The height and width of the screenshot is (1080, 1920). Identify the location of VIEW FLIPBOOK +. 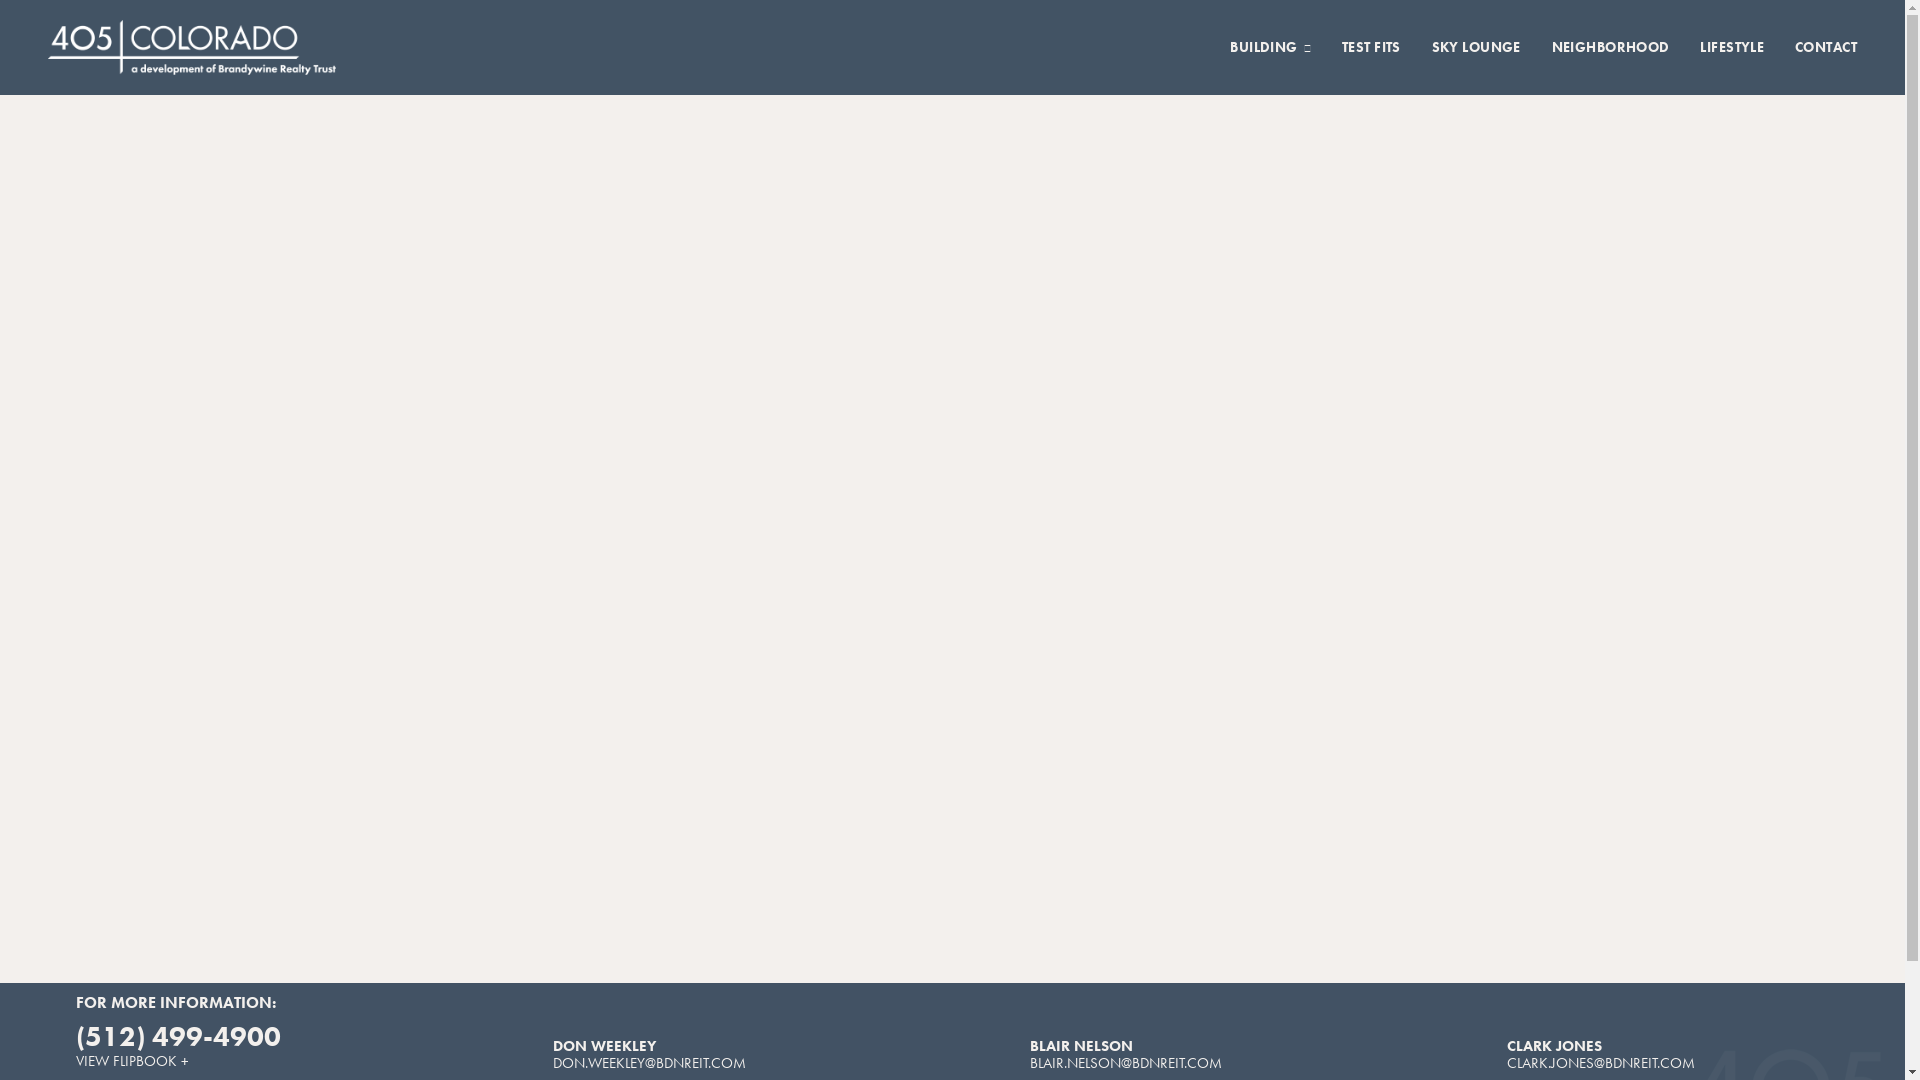
(132, 1061).